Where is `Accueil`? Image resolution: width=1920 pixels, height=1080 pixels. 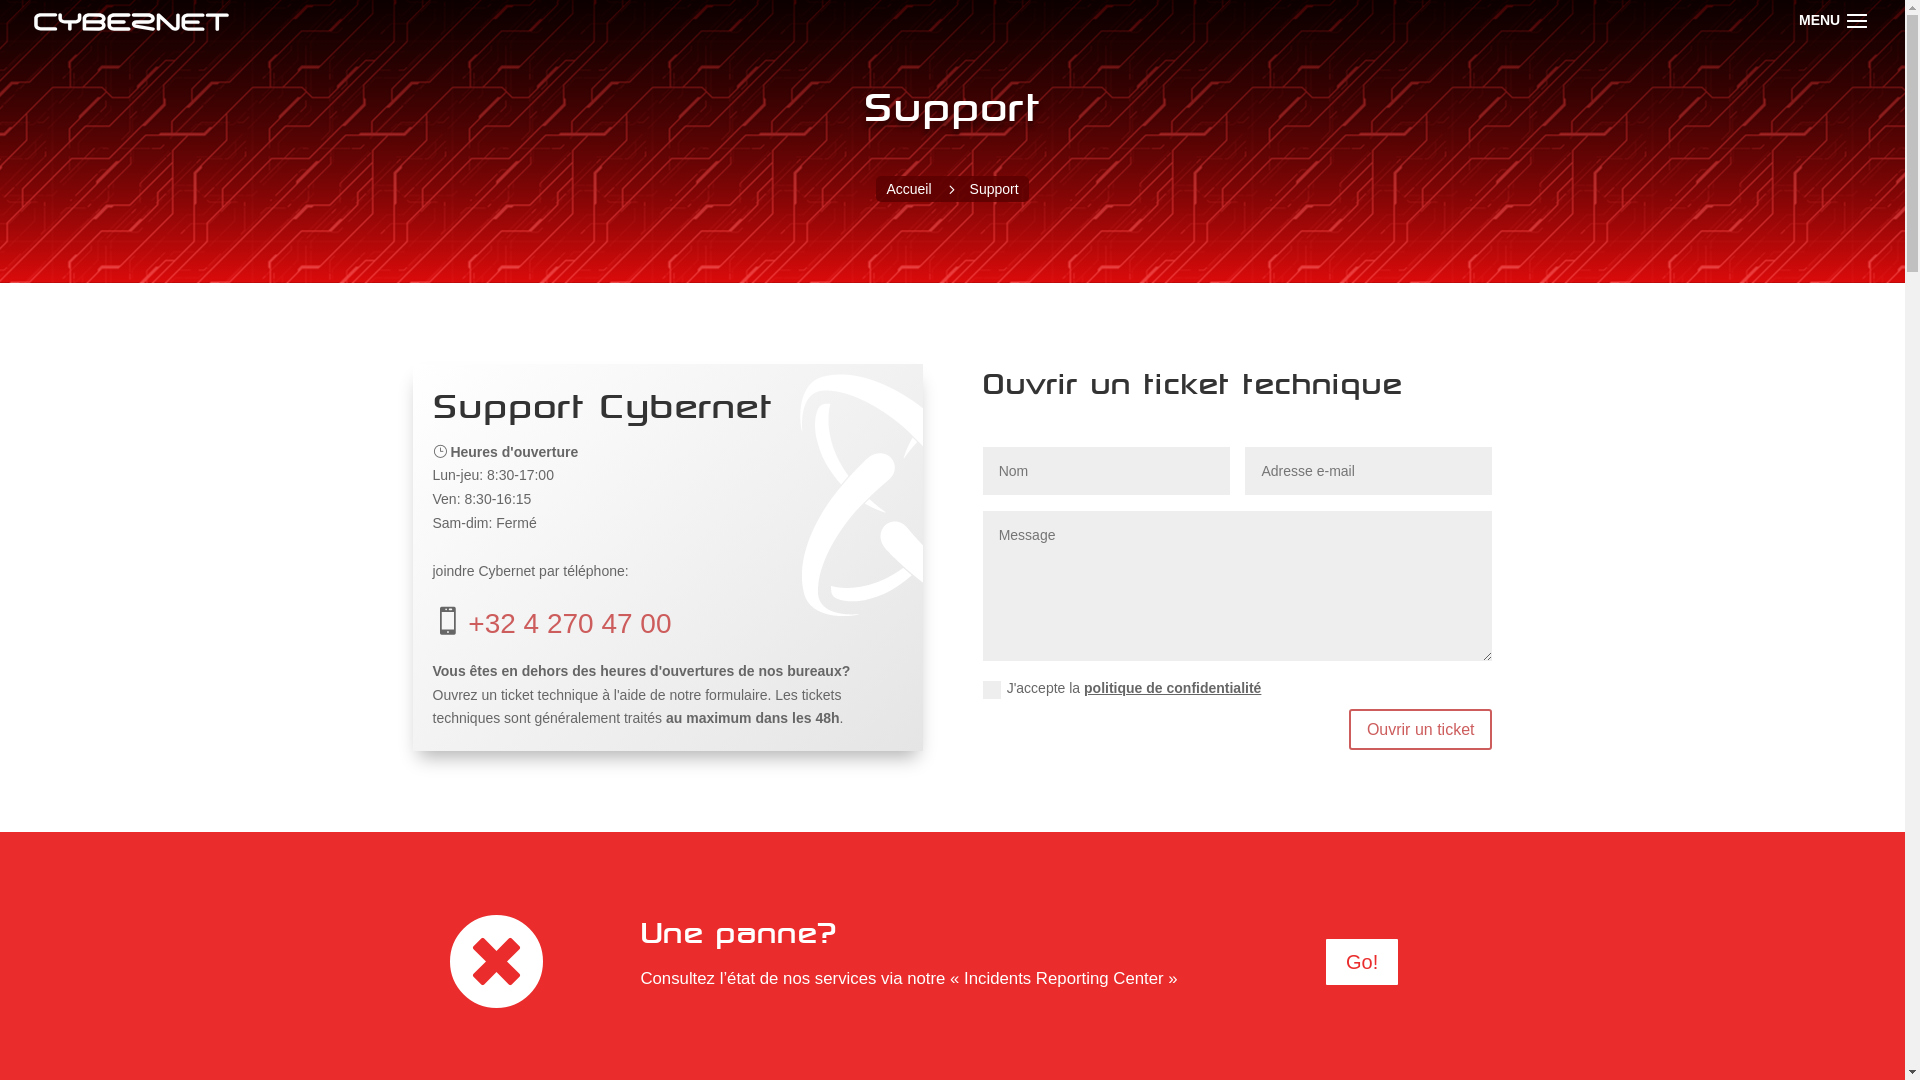
Accueil is located at coordinates (908, 189).